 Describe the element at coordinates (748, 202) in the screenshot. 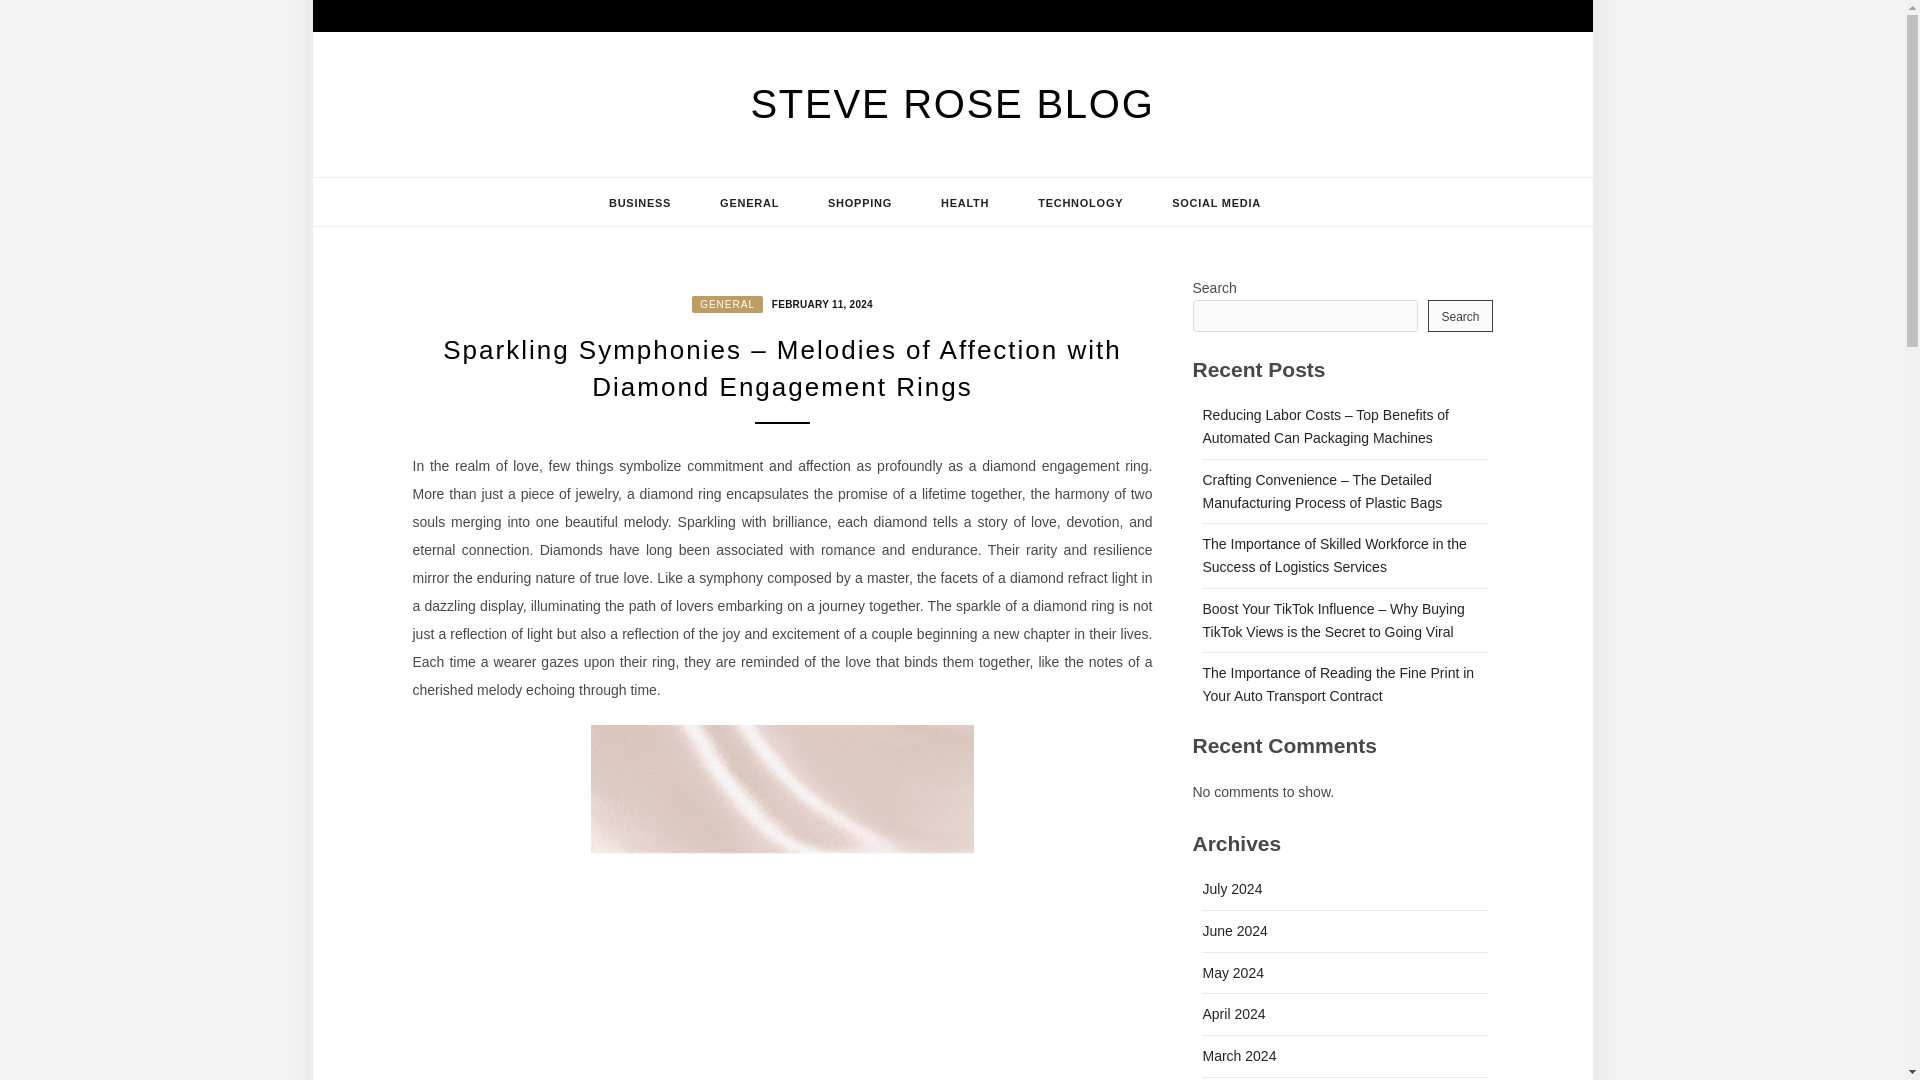

I see `GENERAL` at that location.